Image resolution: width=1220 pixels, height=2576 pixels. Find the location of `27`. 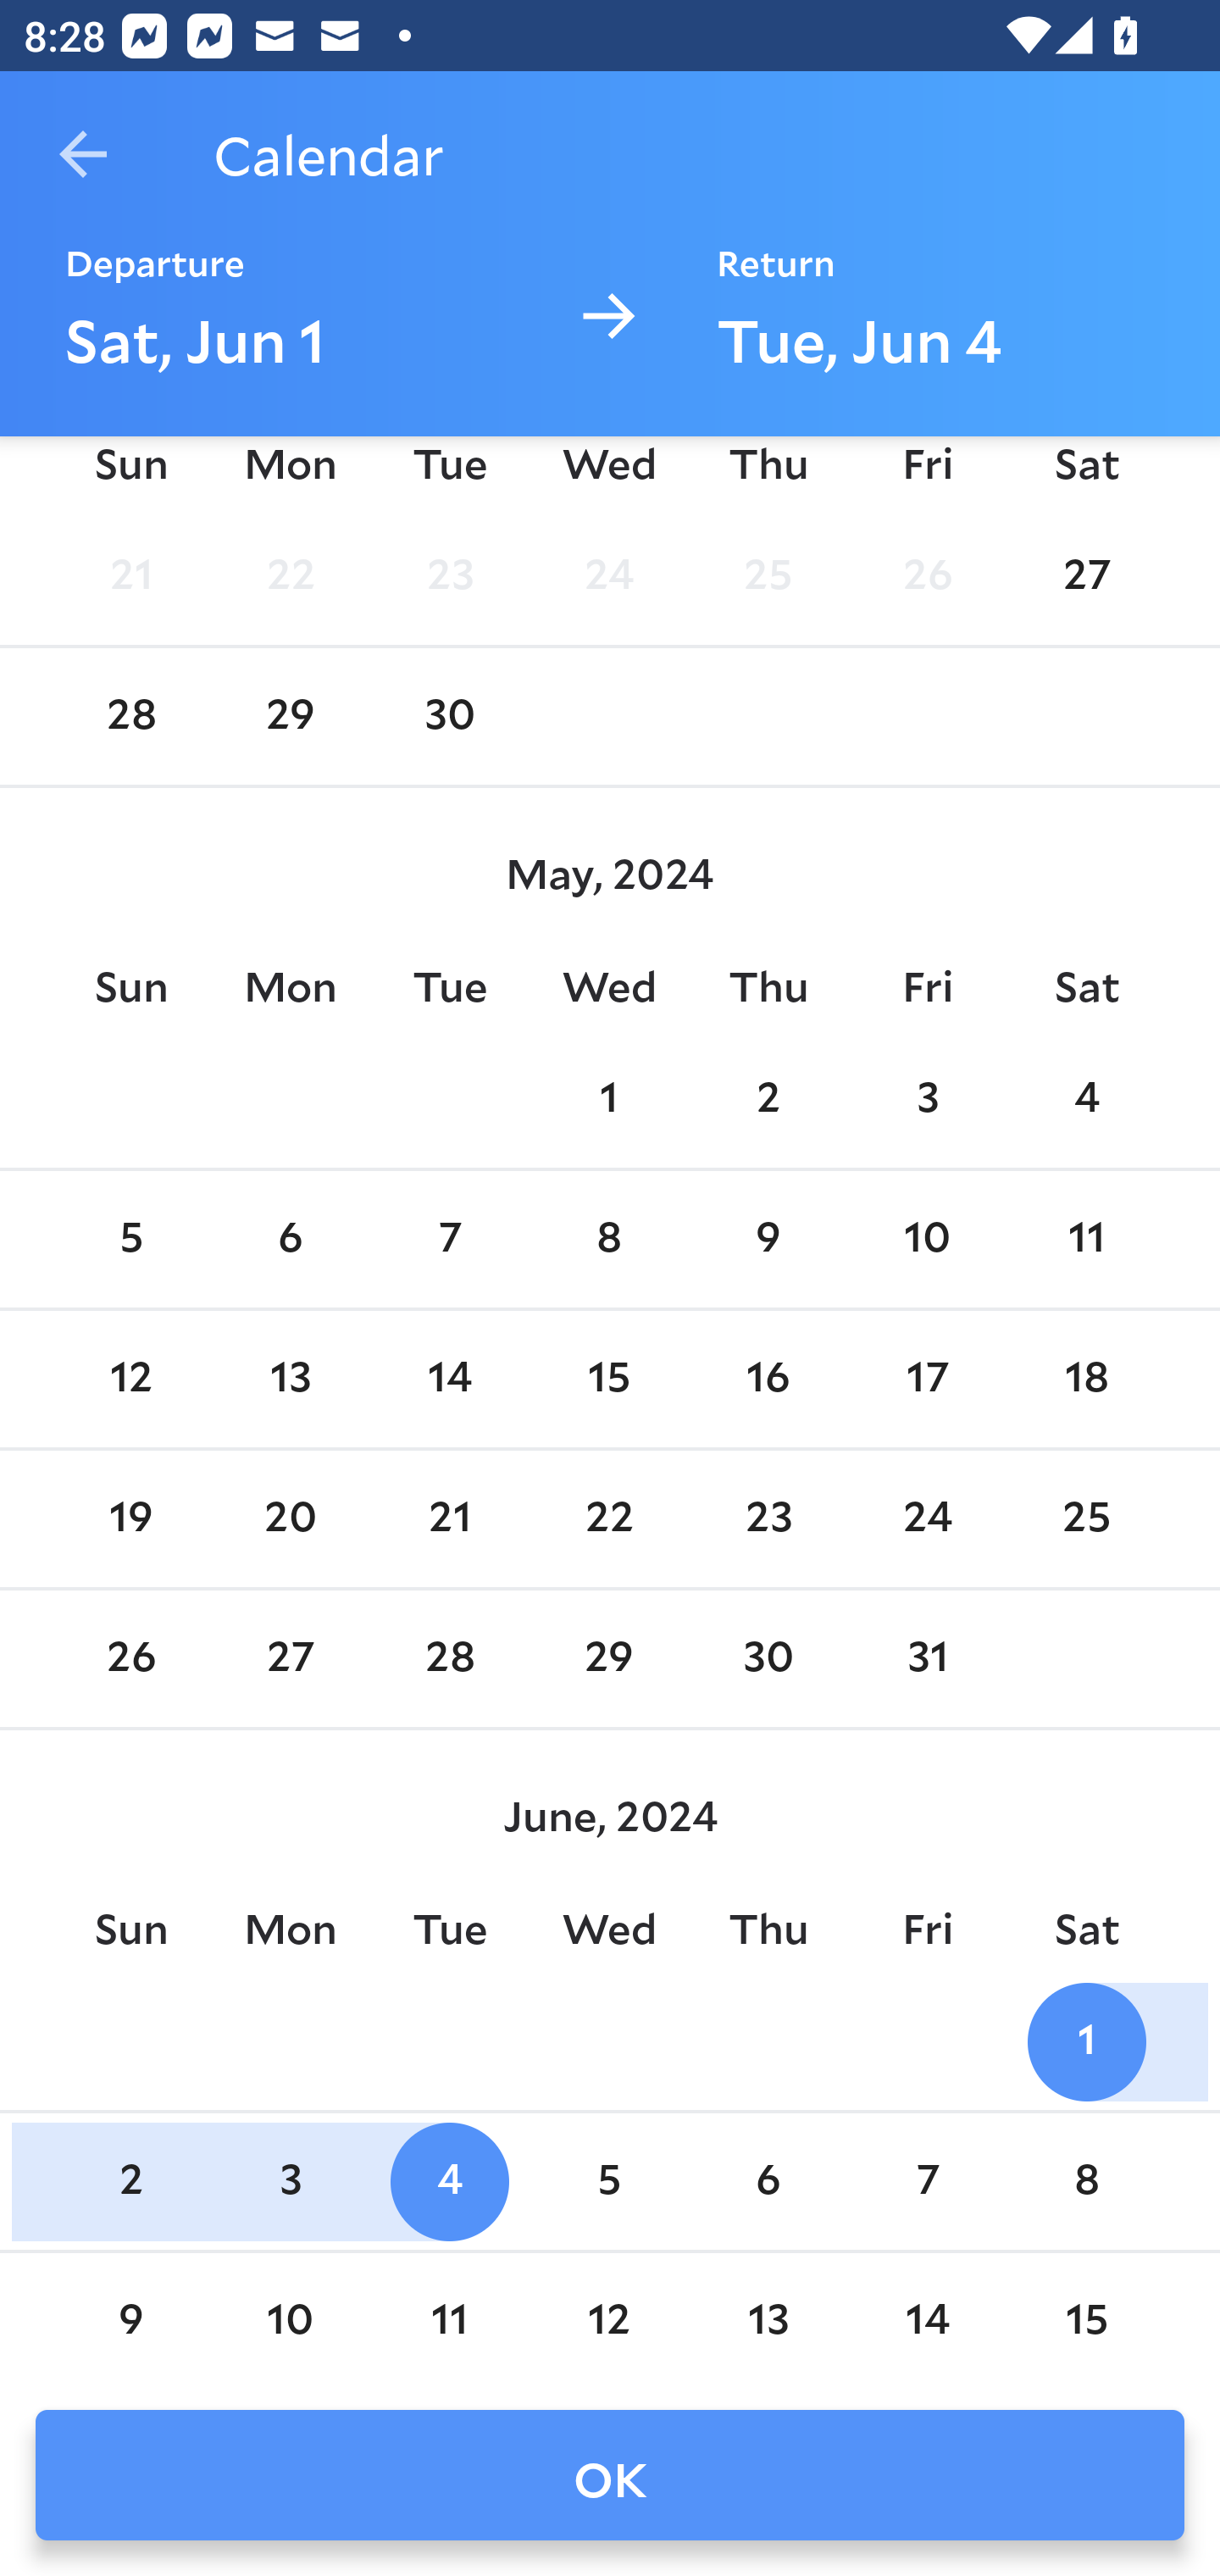

27 is located at coordinates (291, 1658).